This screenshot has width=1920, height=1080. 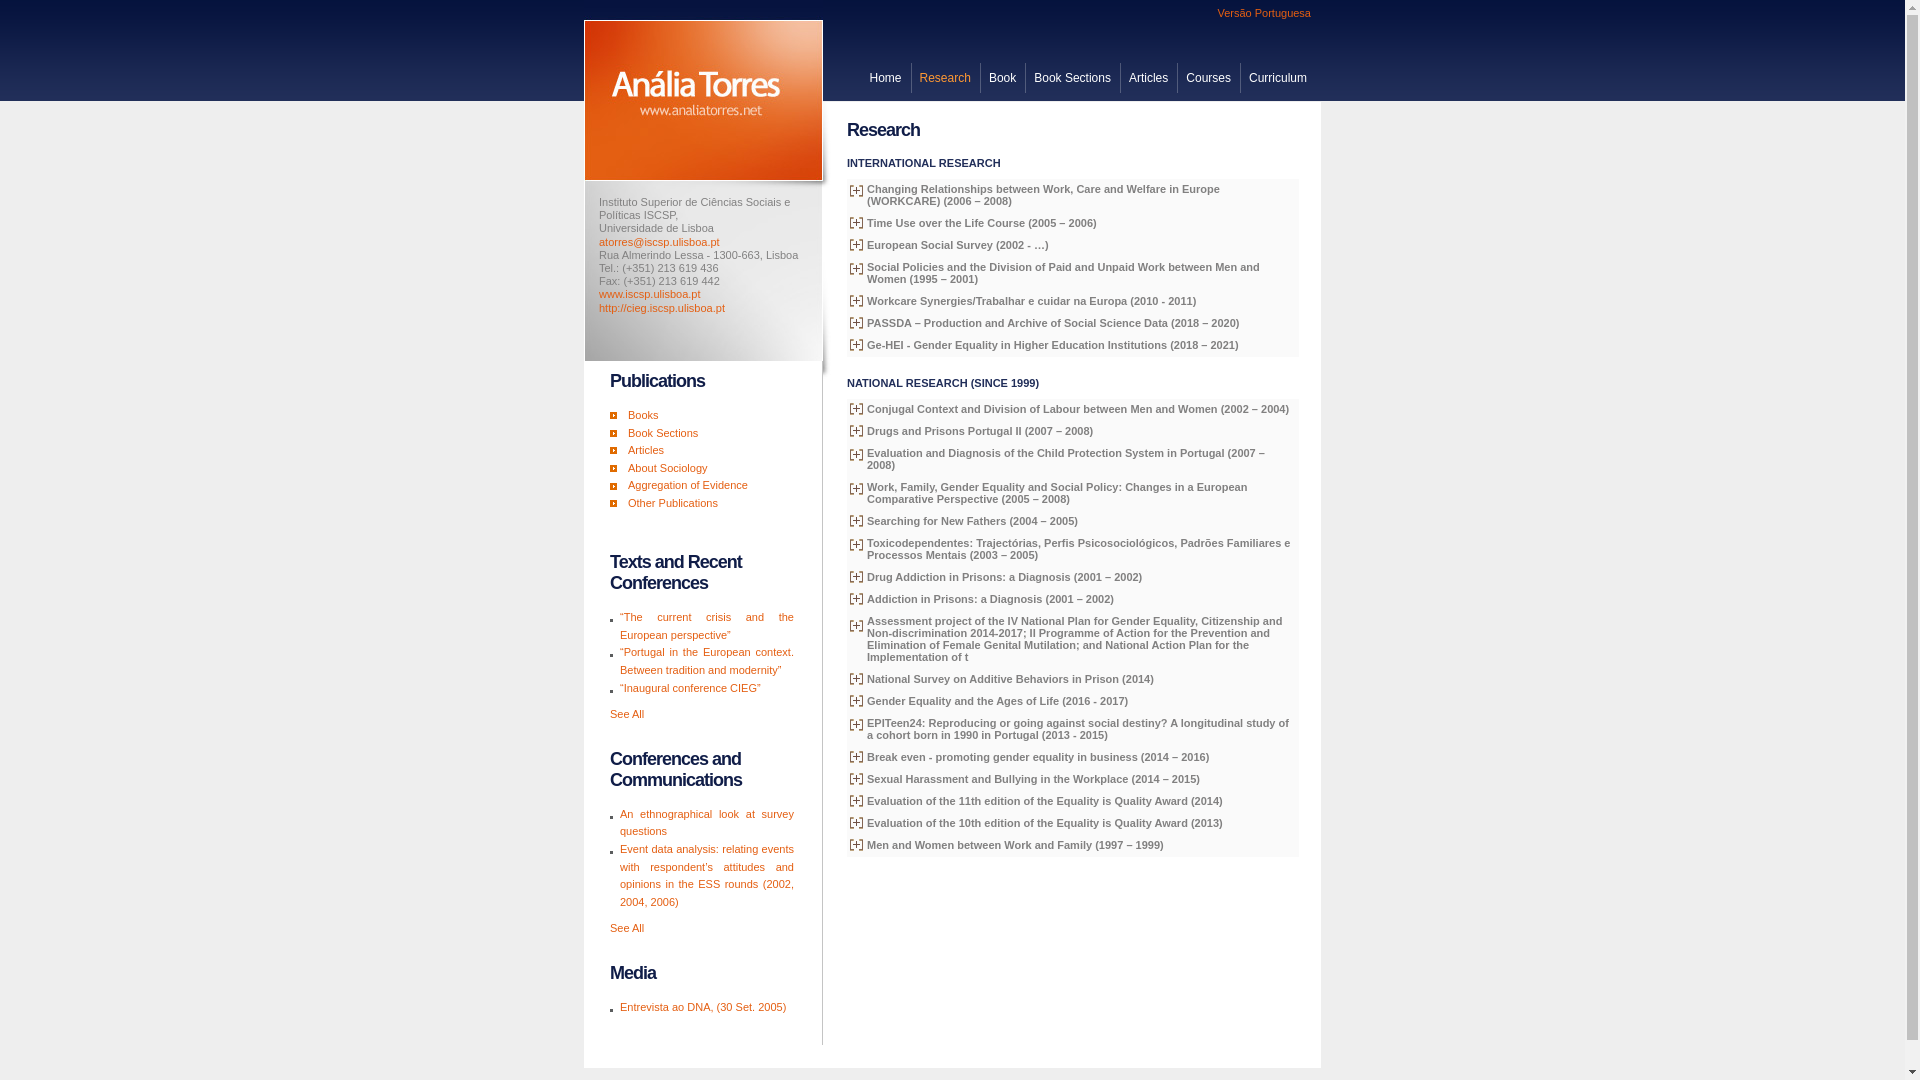 I want to click on Articles, so click(x=1148, y=77).